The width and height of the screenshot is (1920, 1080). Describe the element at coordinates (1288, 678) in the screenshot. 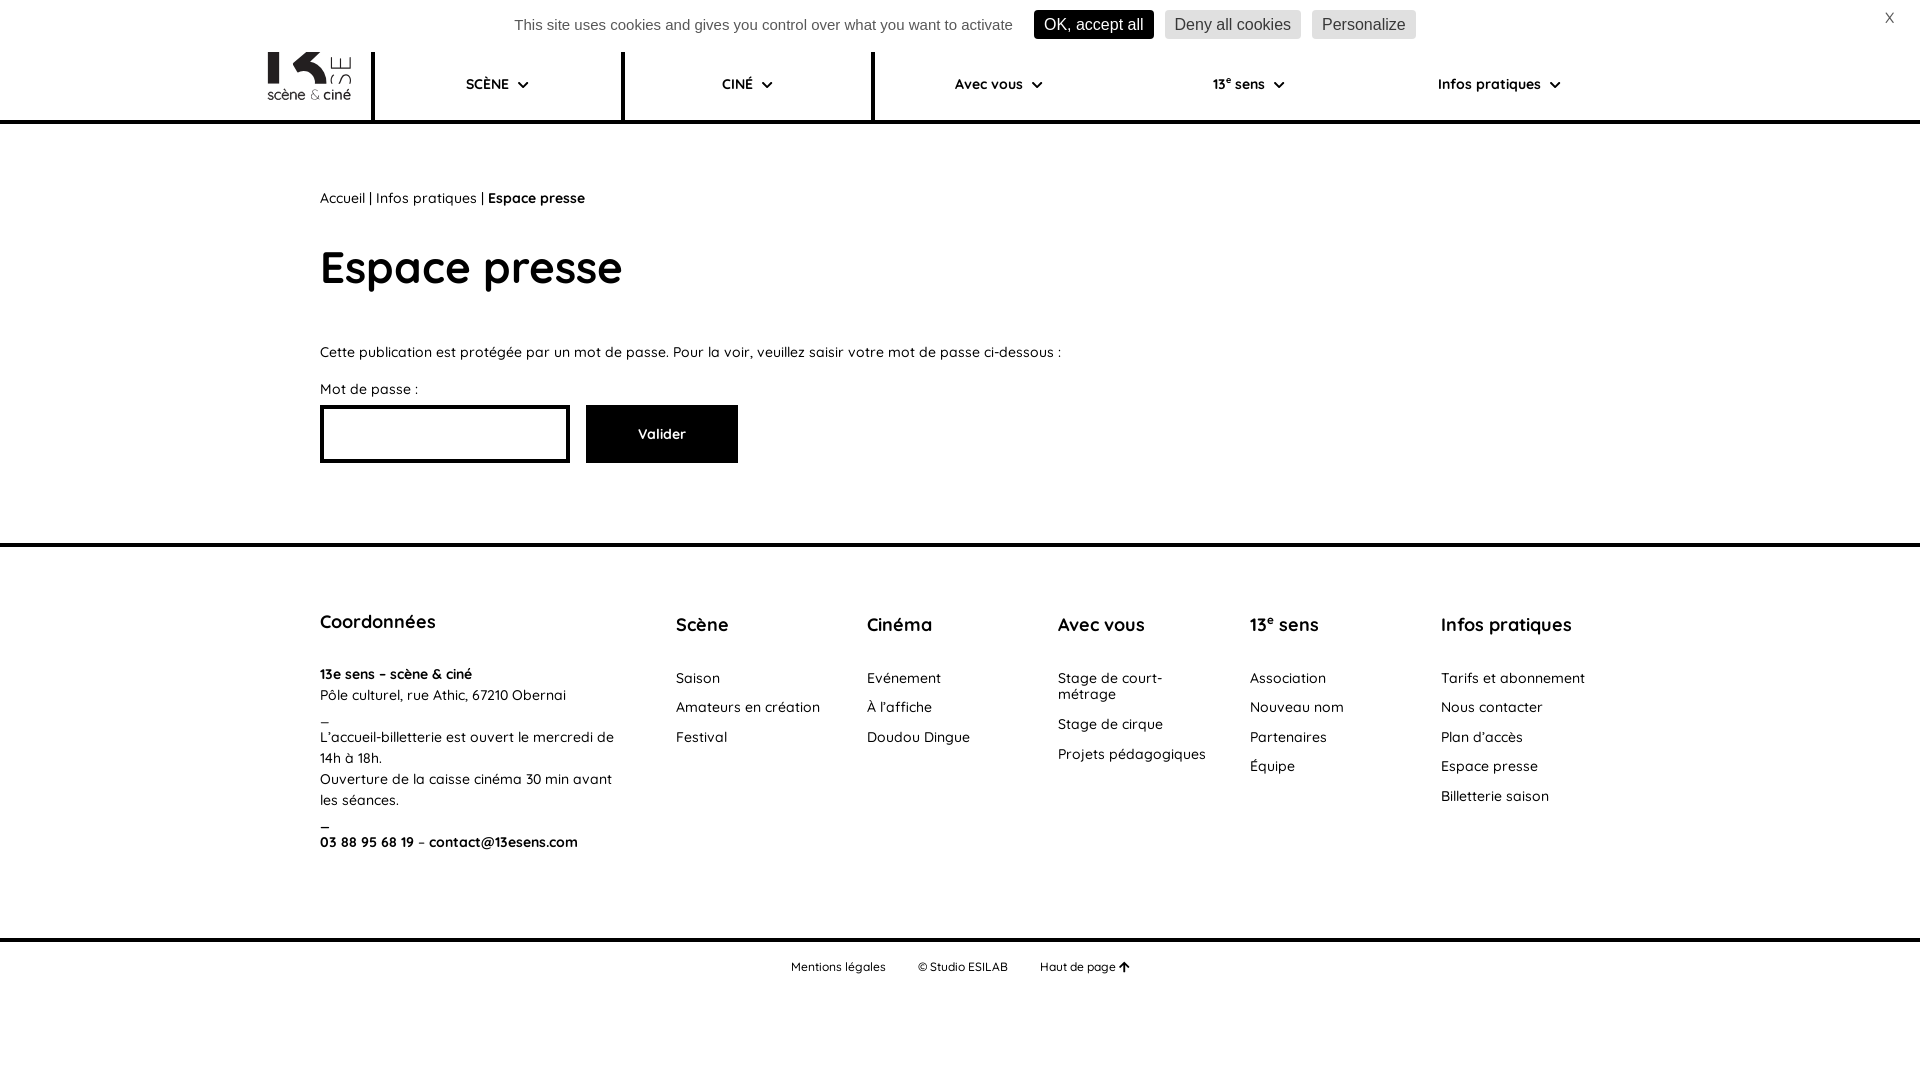

I see `Association` at that location.